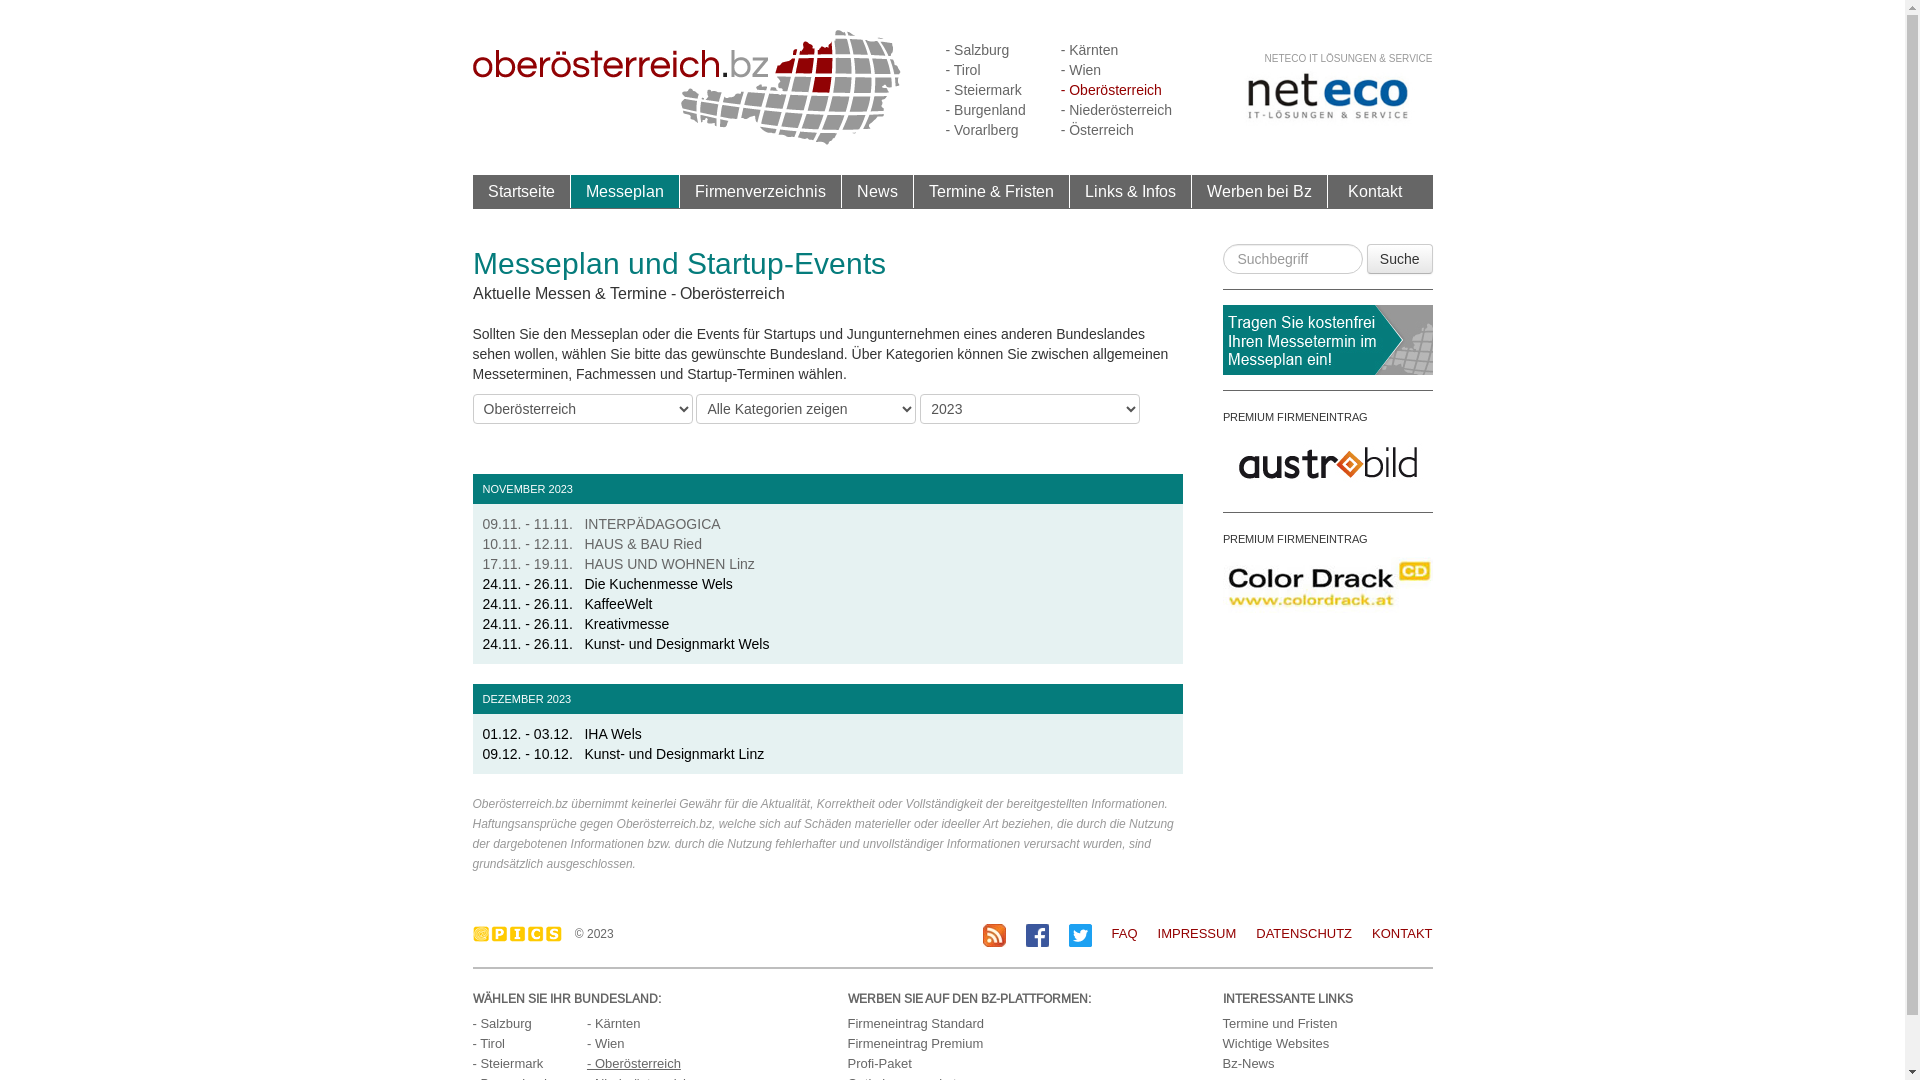 This screenshot has height=1080, width=1920. Describe the element at coordinates (994, 934) in the screenshot. I see `RSS-Feed Abonnieren` at that location.